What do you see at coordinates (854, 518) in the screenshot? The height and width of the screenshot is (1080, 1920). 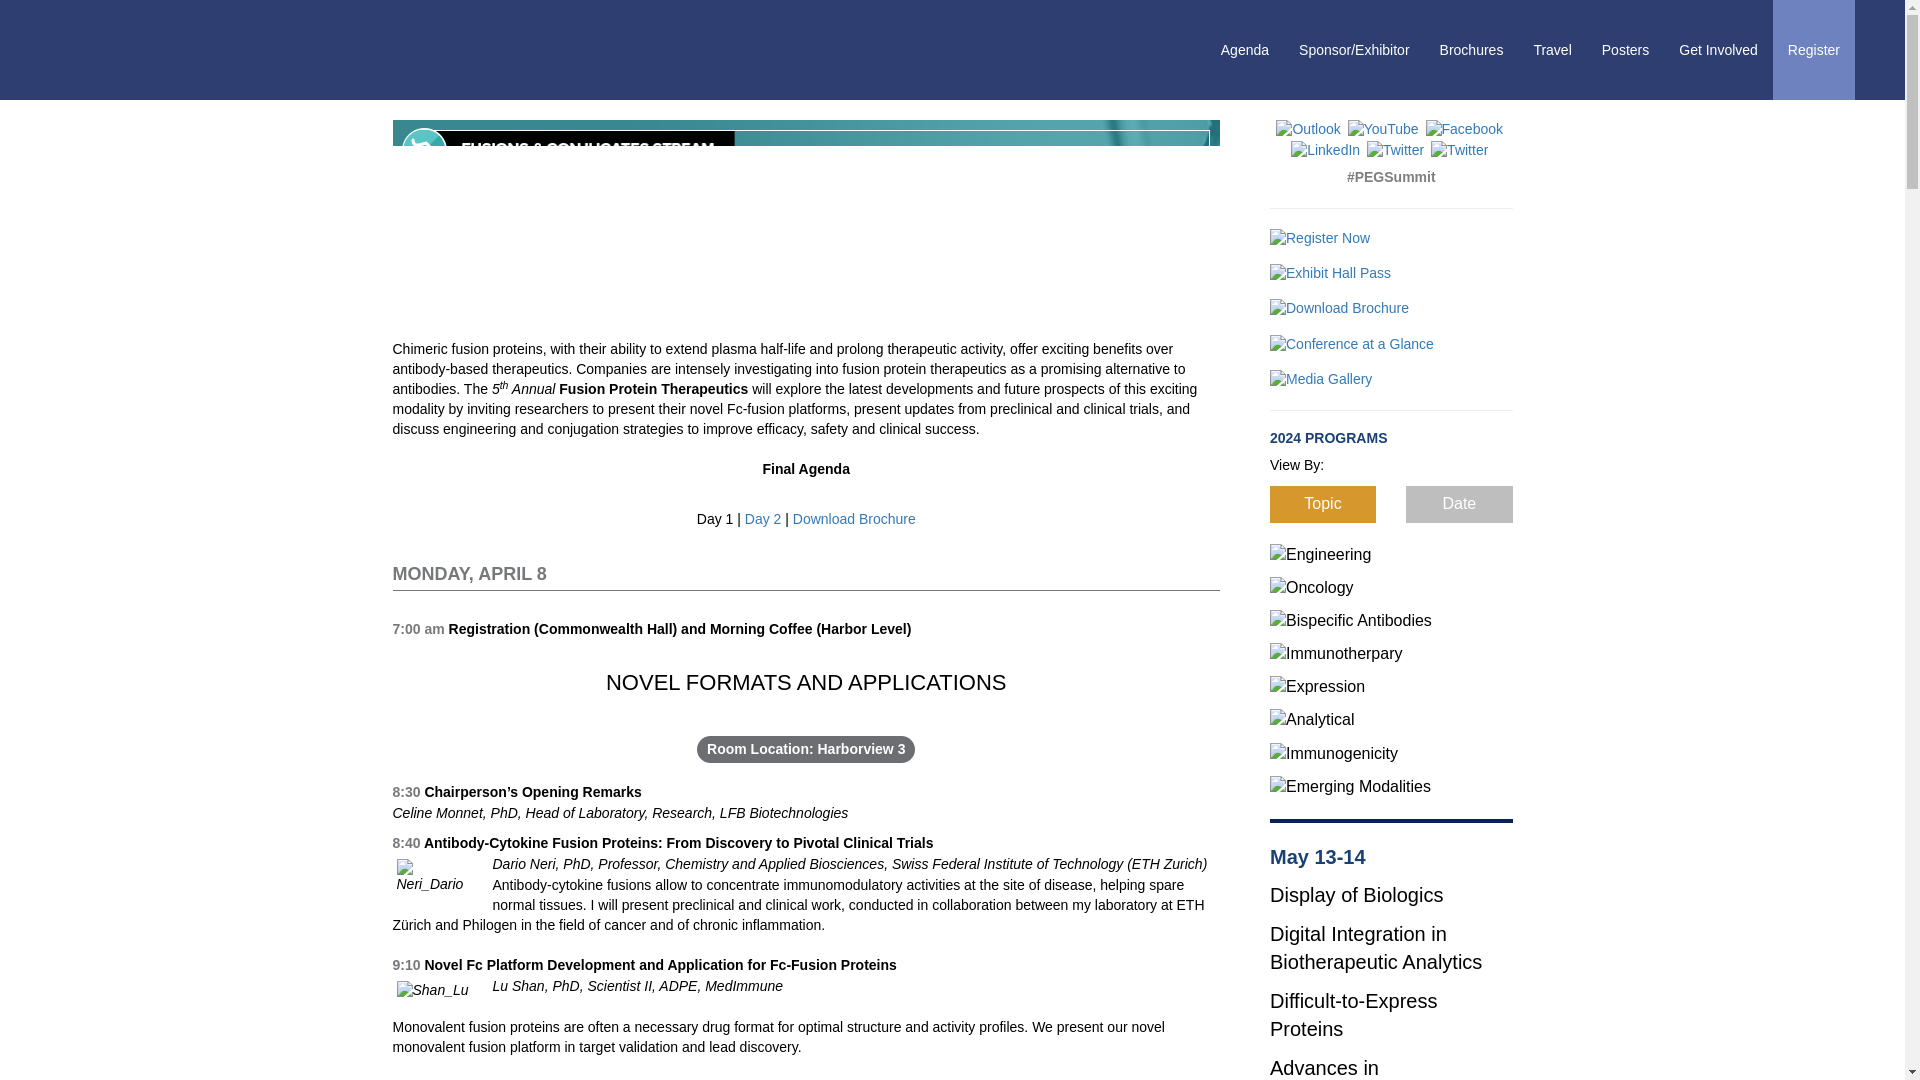 I see `Download Brochure` at bounding box center [854, 518].